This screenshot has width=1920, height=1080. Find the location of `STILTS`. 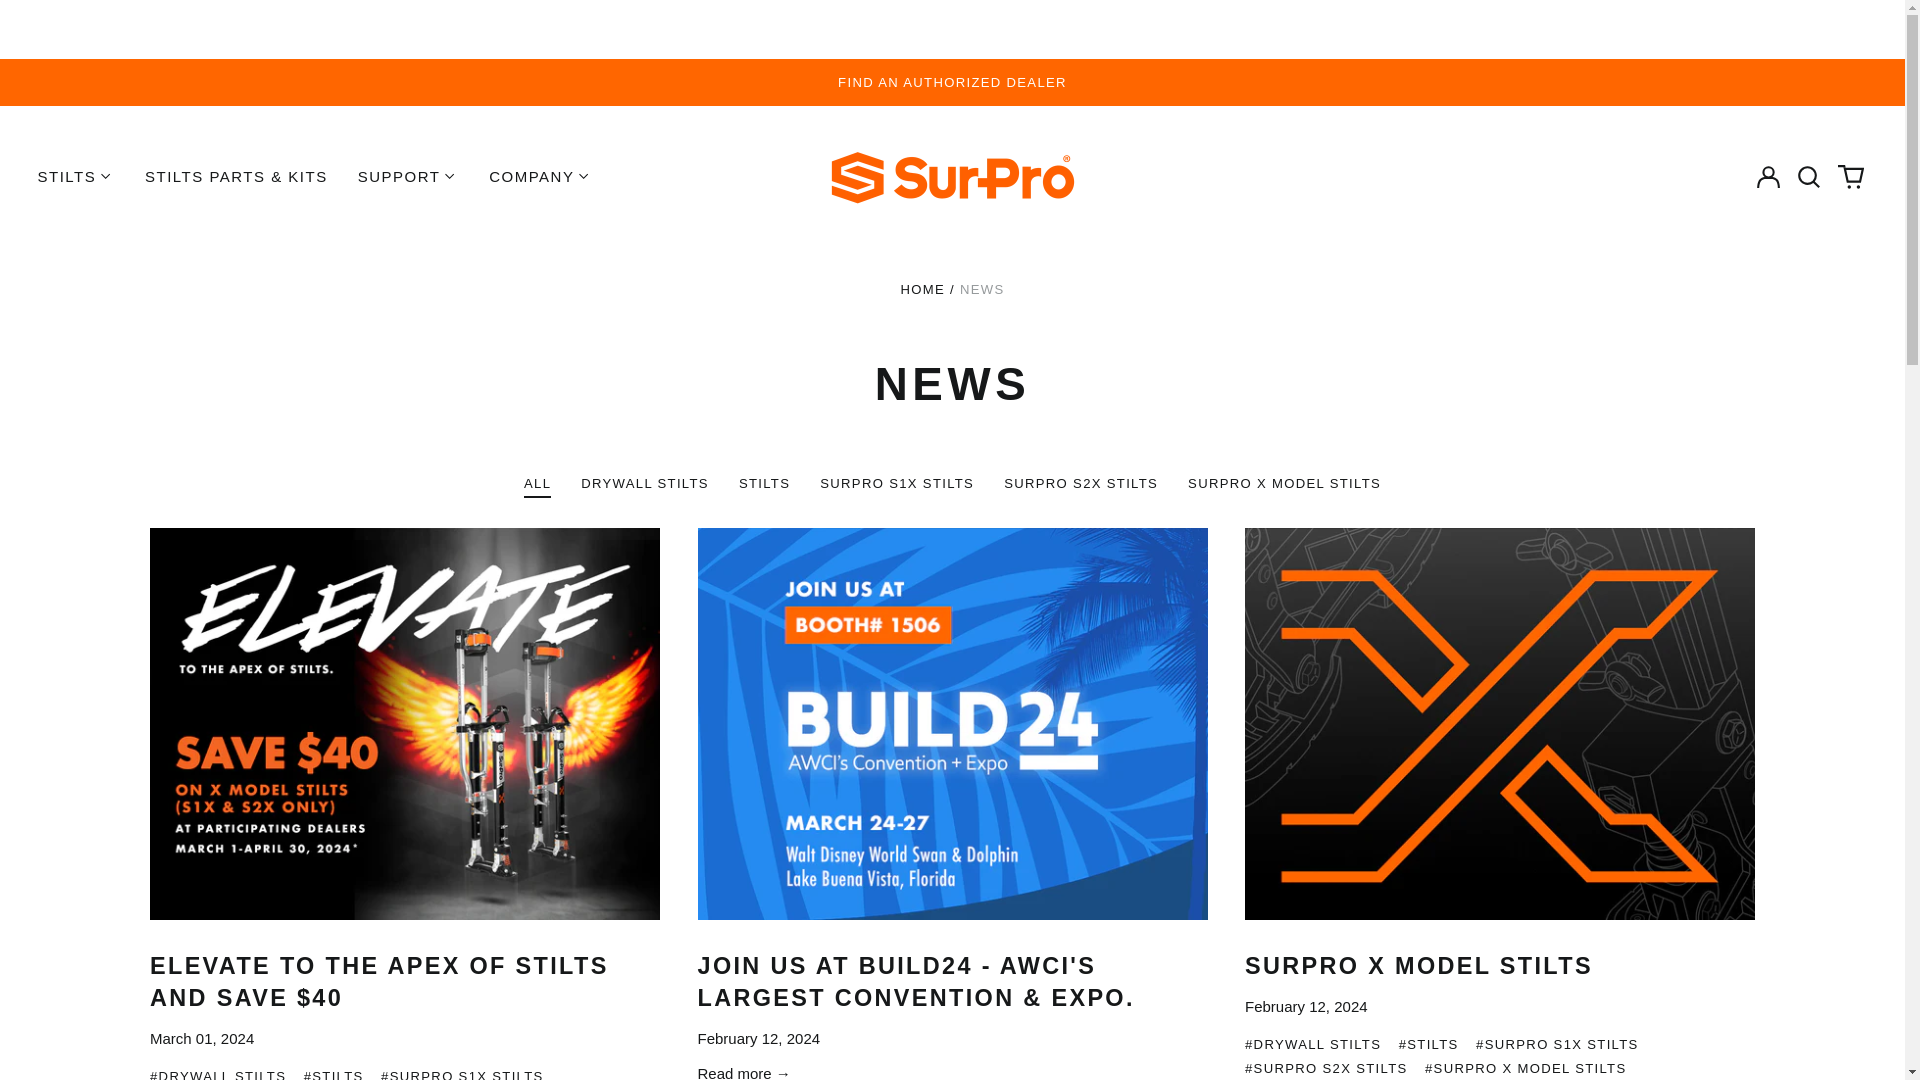

STILTS is located at coordinates (74, 177).